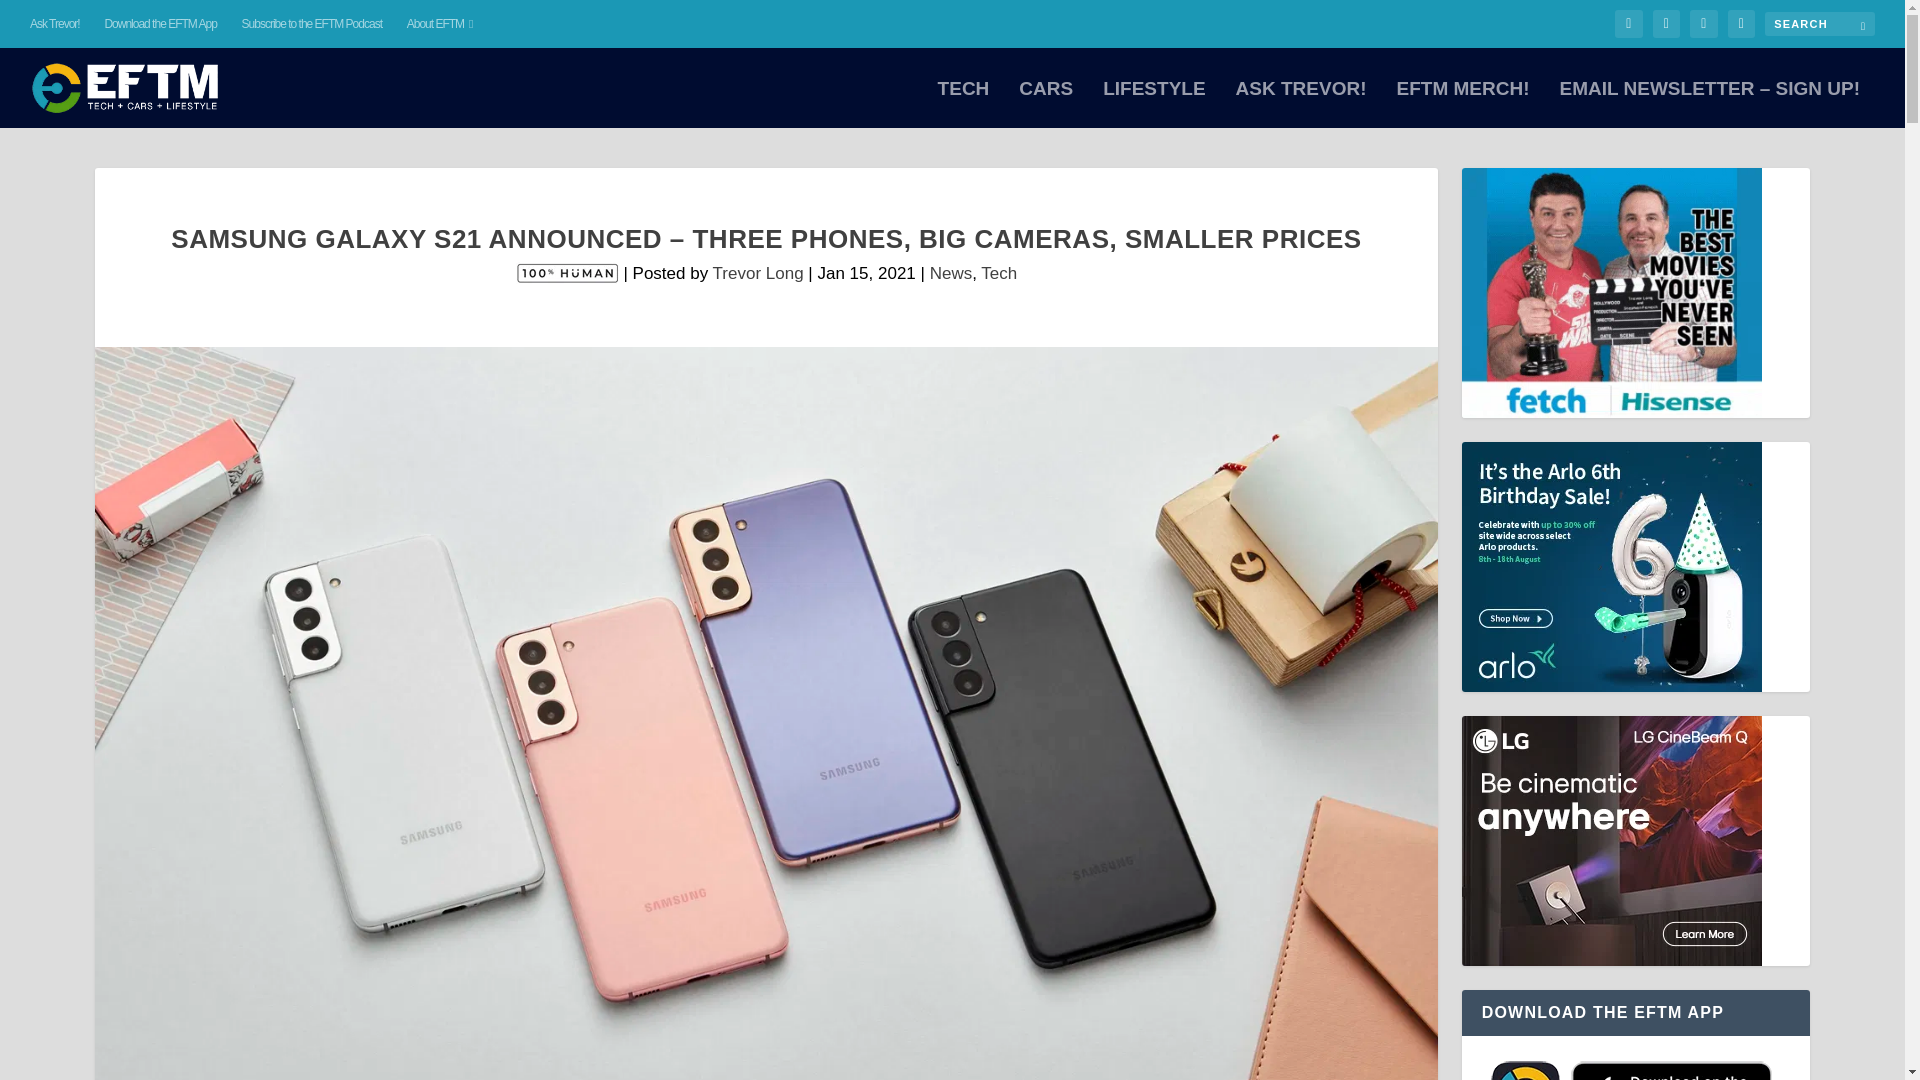 The height and width of the screenshot is (1080, 1920). What do you see at coordinates (55, 24) in the screenshot?
I see `Ask Trevor!` at bounding box center [55, 24].